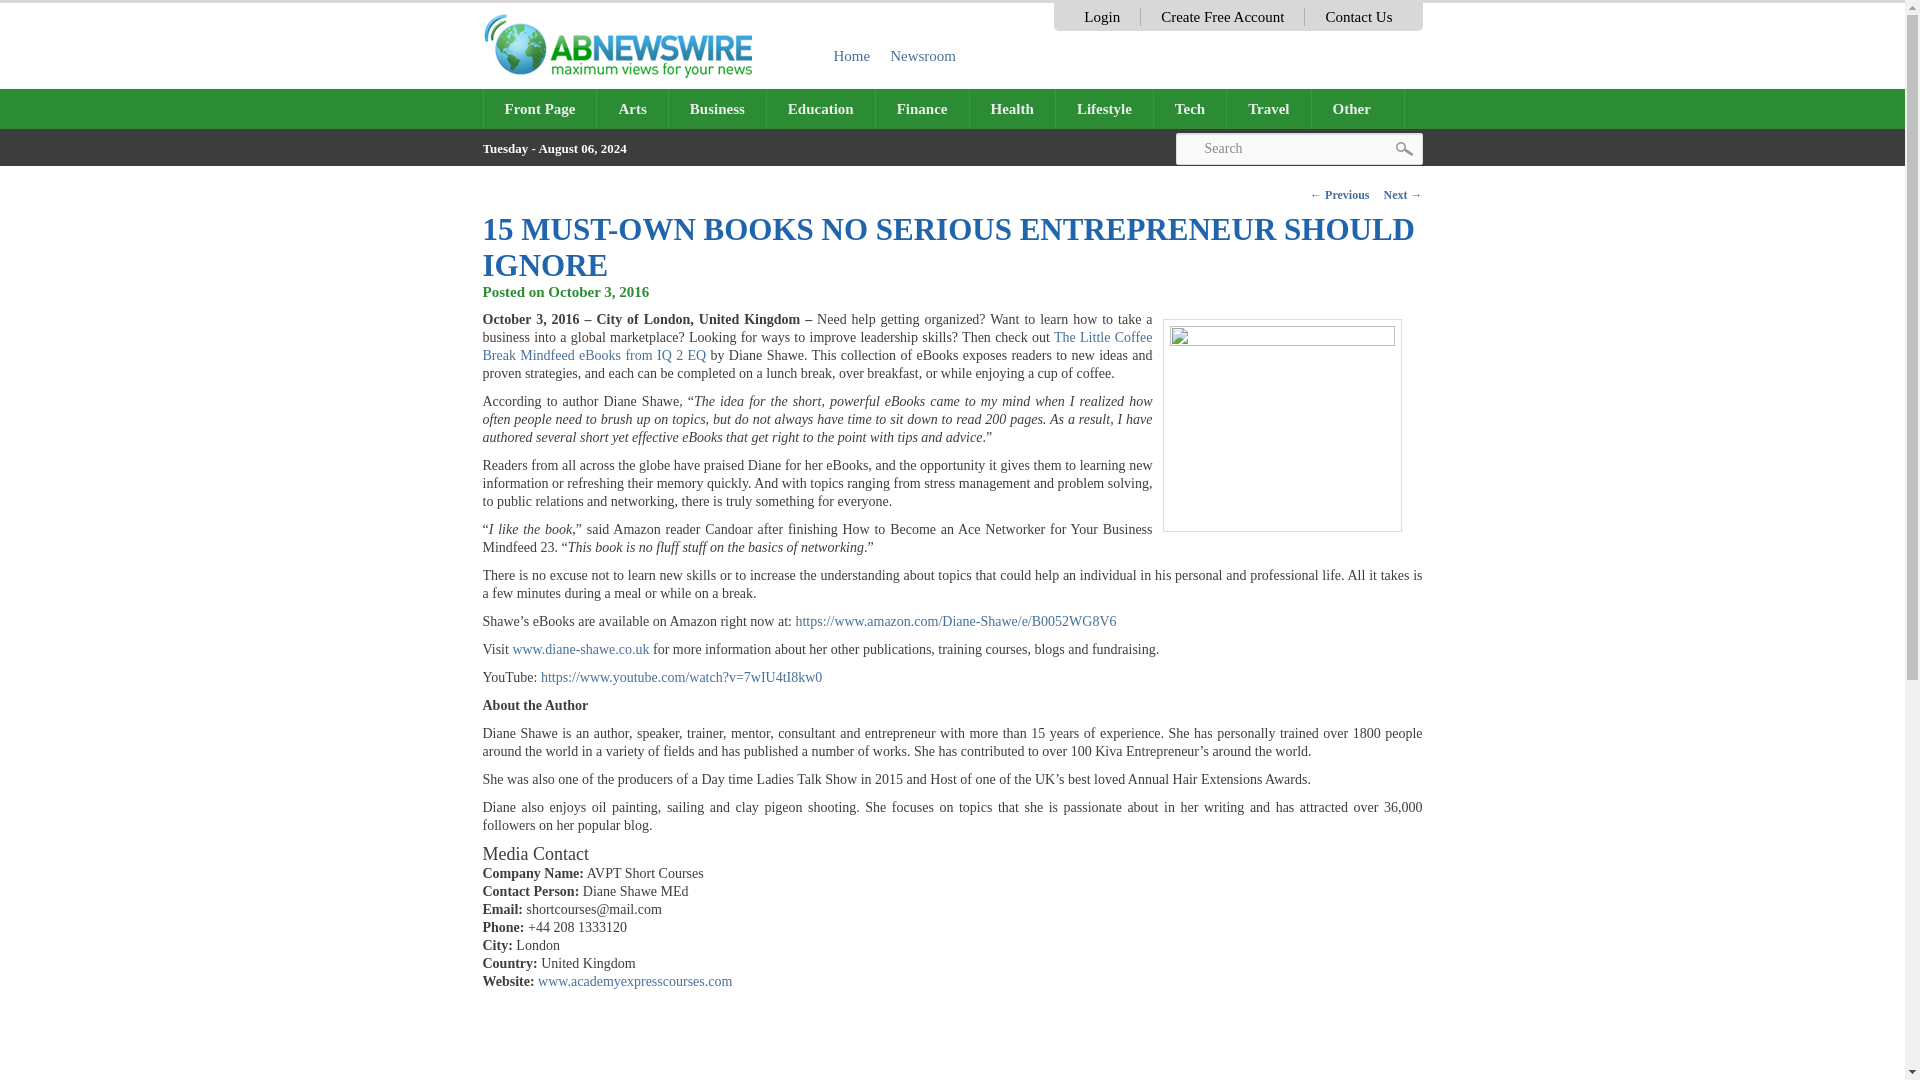 The height and width of the screenshot is (1080, 1920). I want to click on Search, so click(1298, 148).